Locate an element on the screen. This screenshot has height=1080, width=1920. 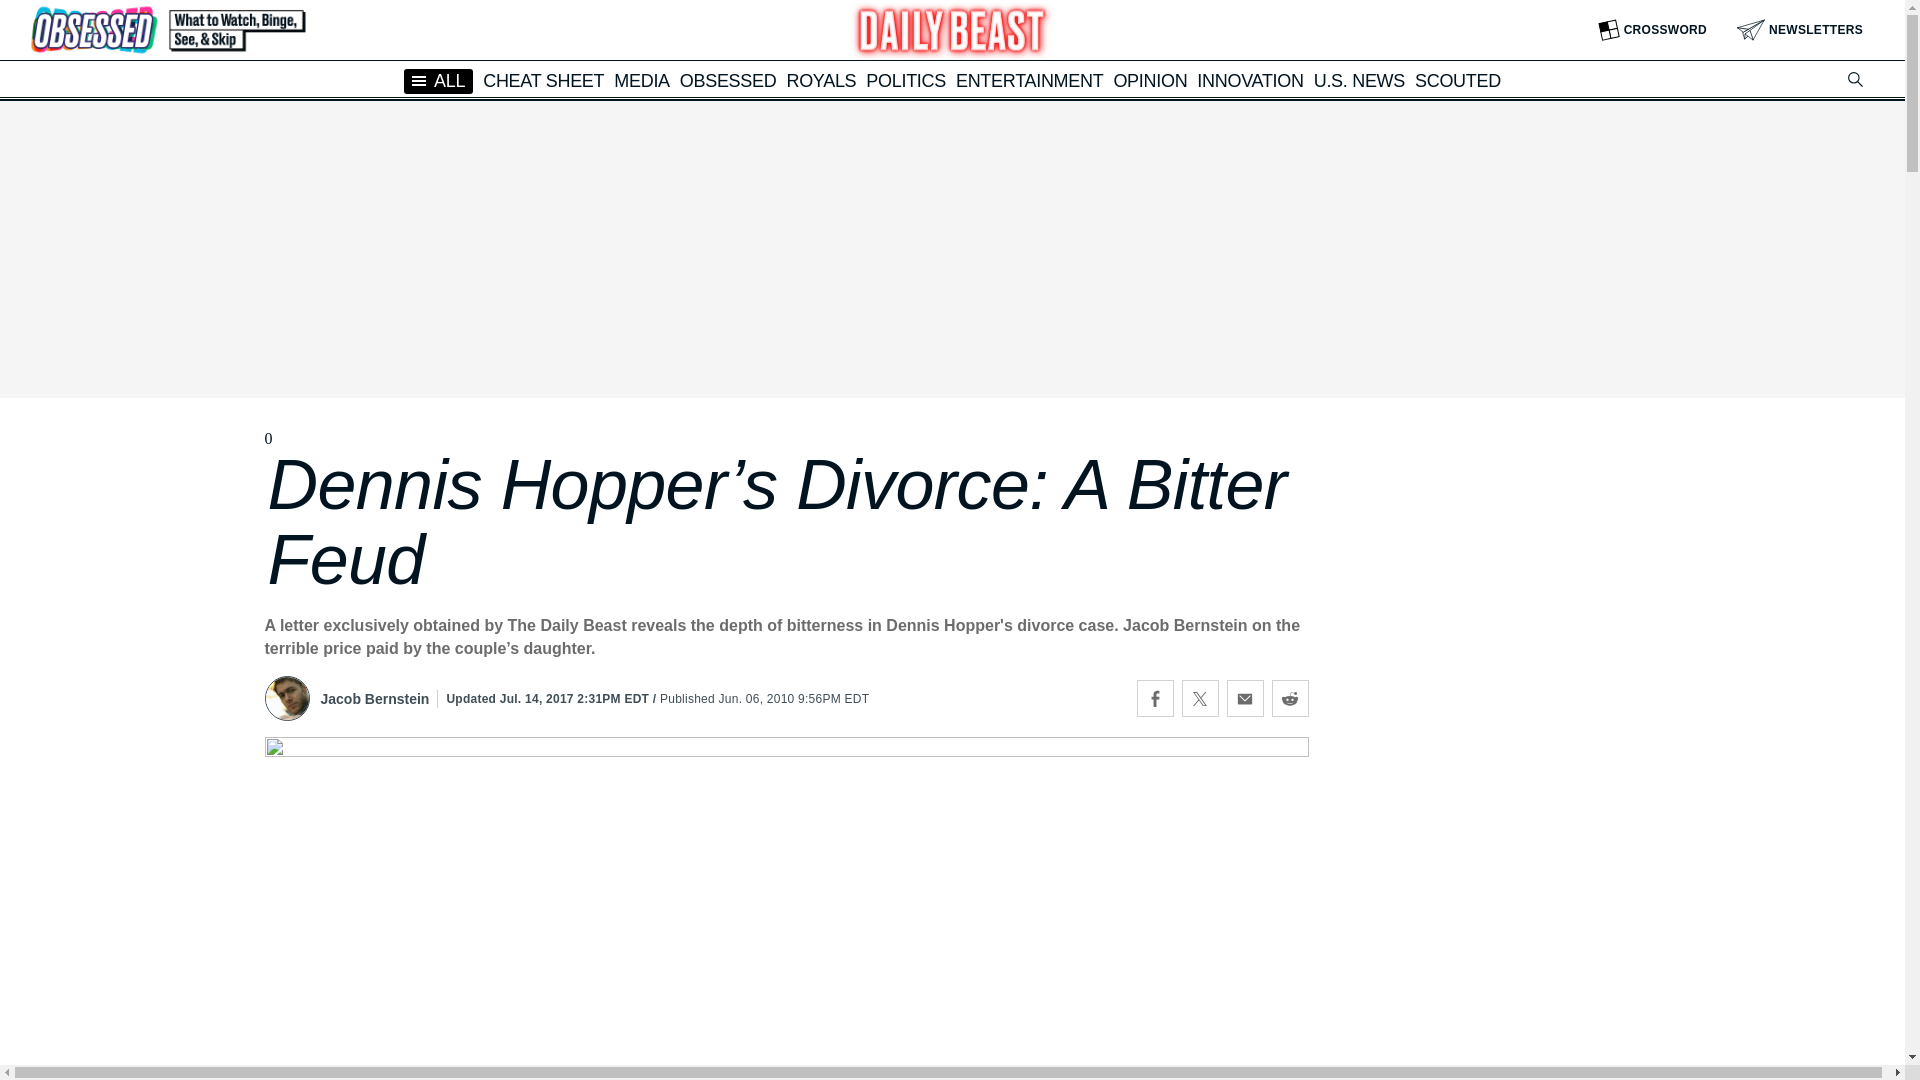
NEWSLETTERS is located at coordinates (1800, 30).